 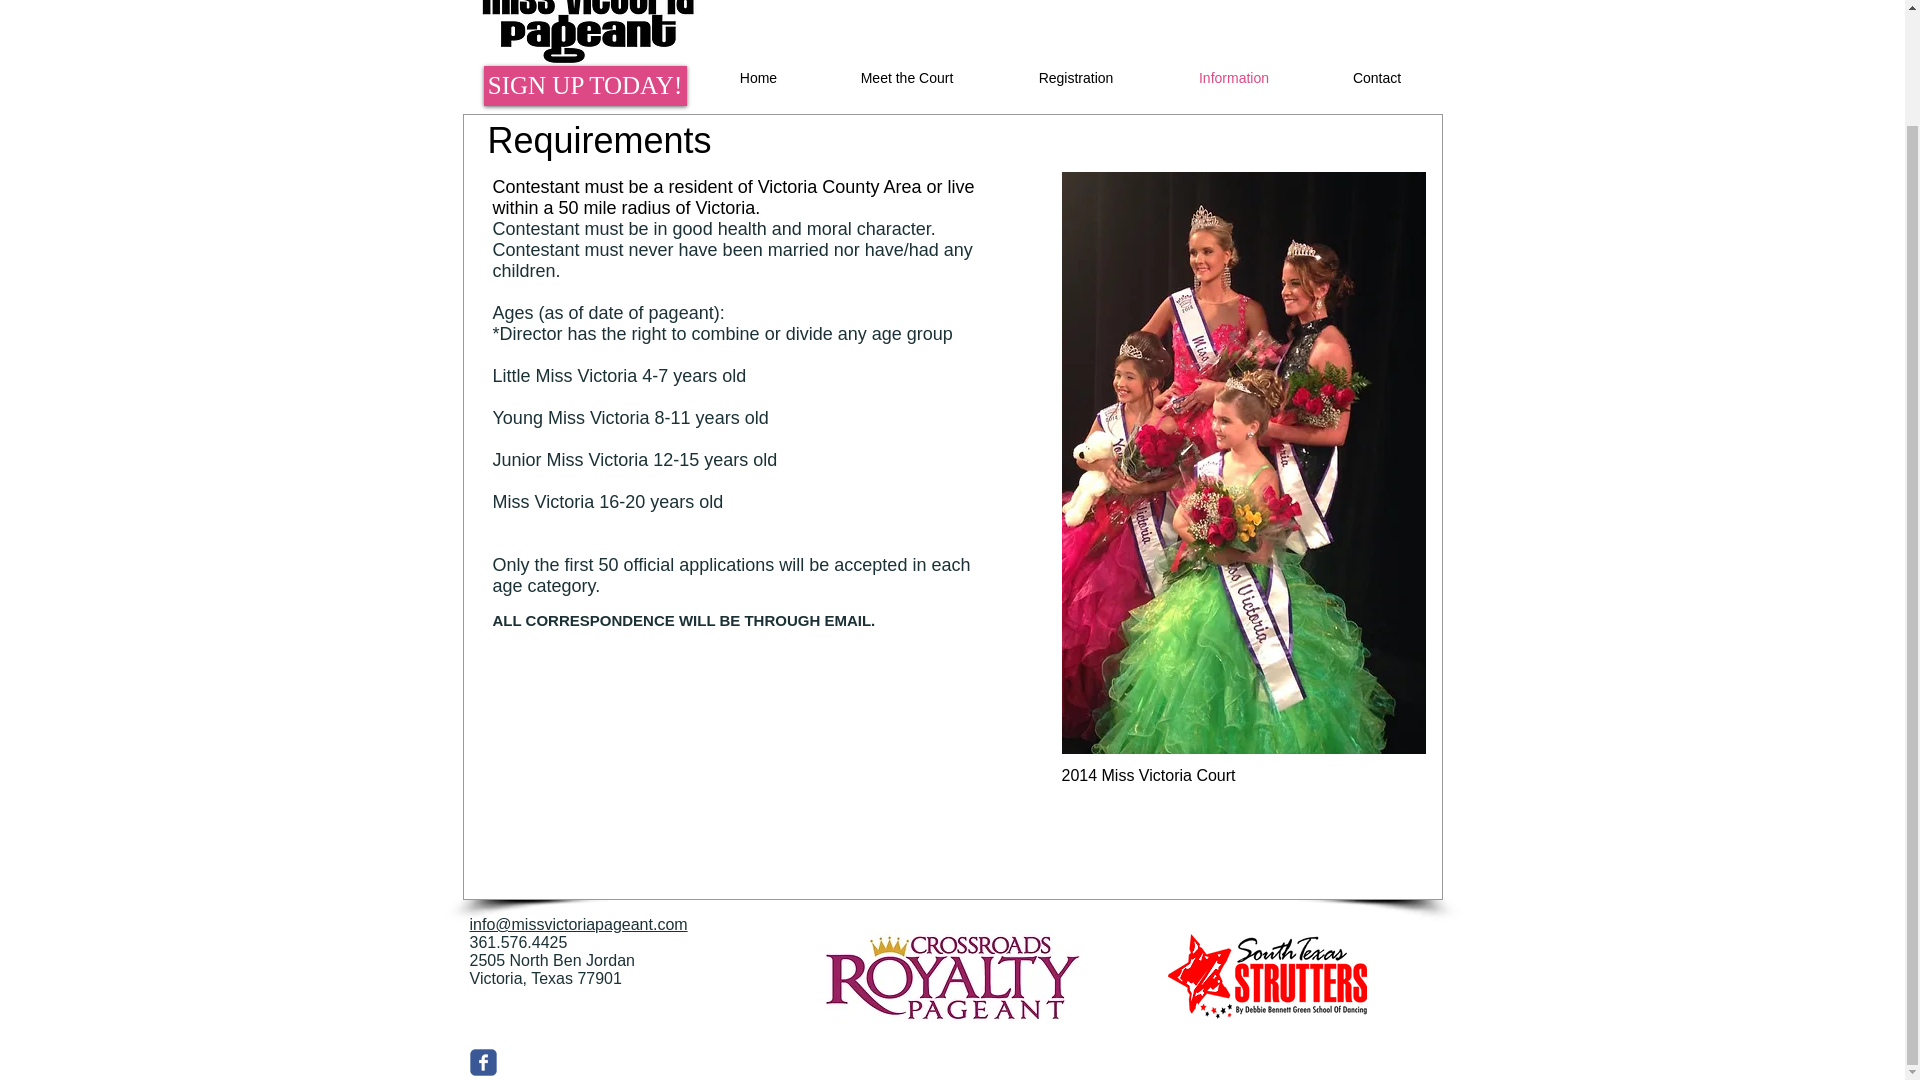 What do you see at coordinates (951, 976) in the screenshot?
I see `CRP LOGO.jpg` at bounding box center [951, 976].